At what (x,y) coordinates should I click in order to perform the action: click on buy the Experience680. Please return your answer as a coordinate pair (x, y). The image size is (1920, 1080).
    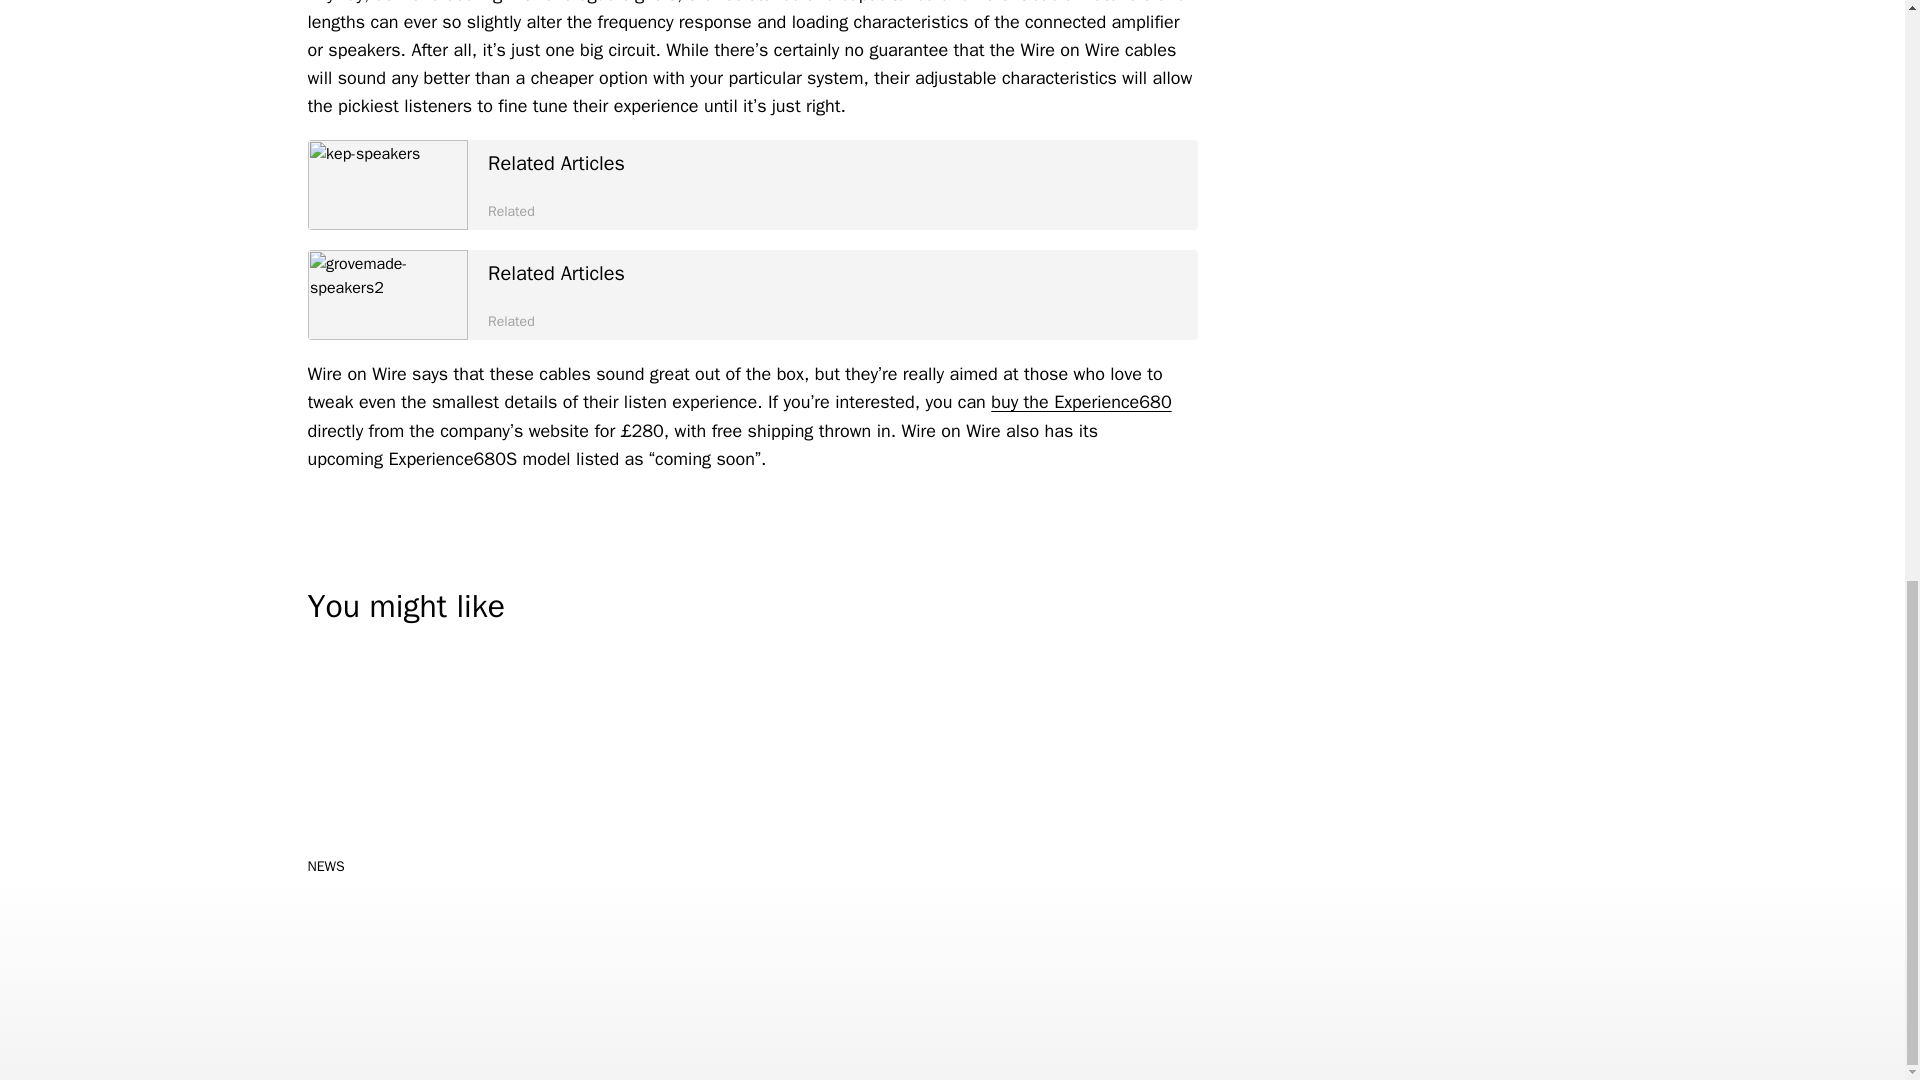
    Looking at the image, I should click on (752, 185).